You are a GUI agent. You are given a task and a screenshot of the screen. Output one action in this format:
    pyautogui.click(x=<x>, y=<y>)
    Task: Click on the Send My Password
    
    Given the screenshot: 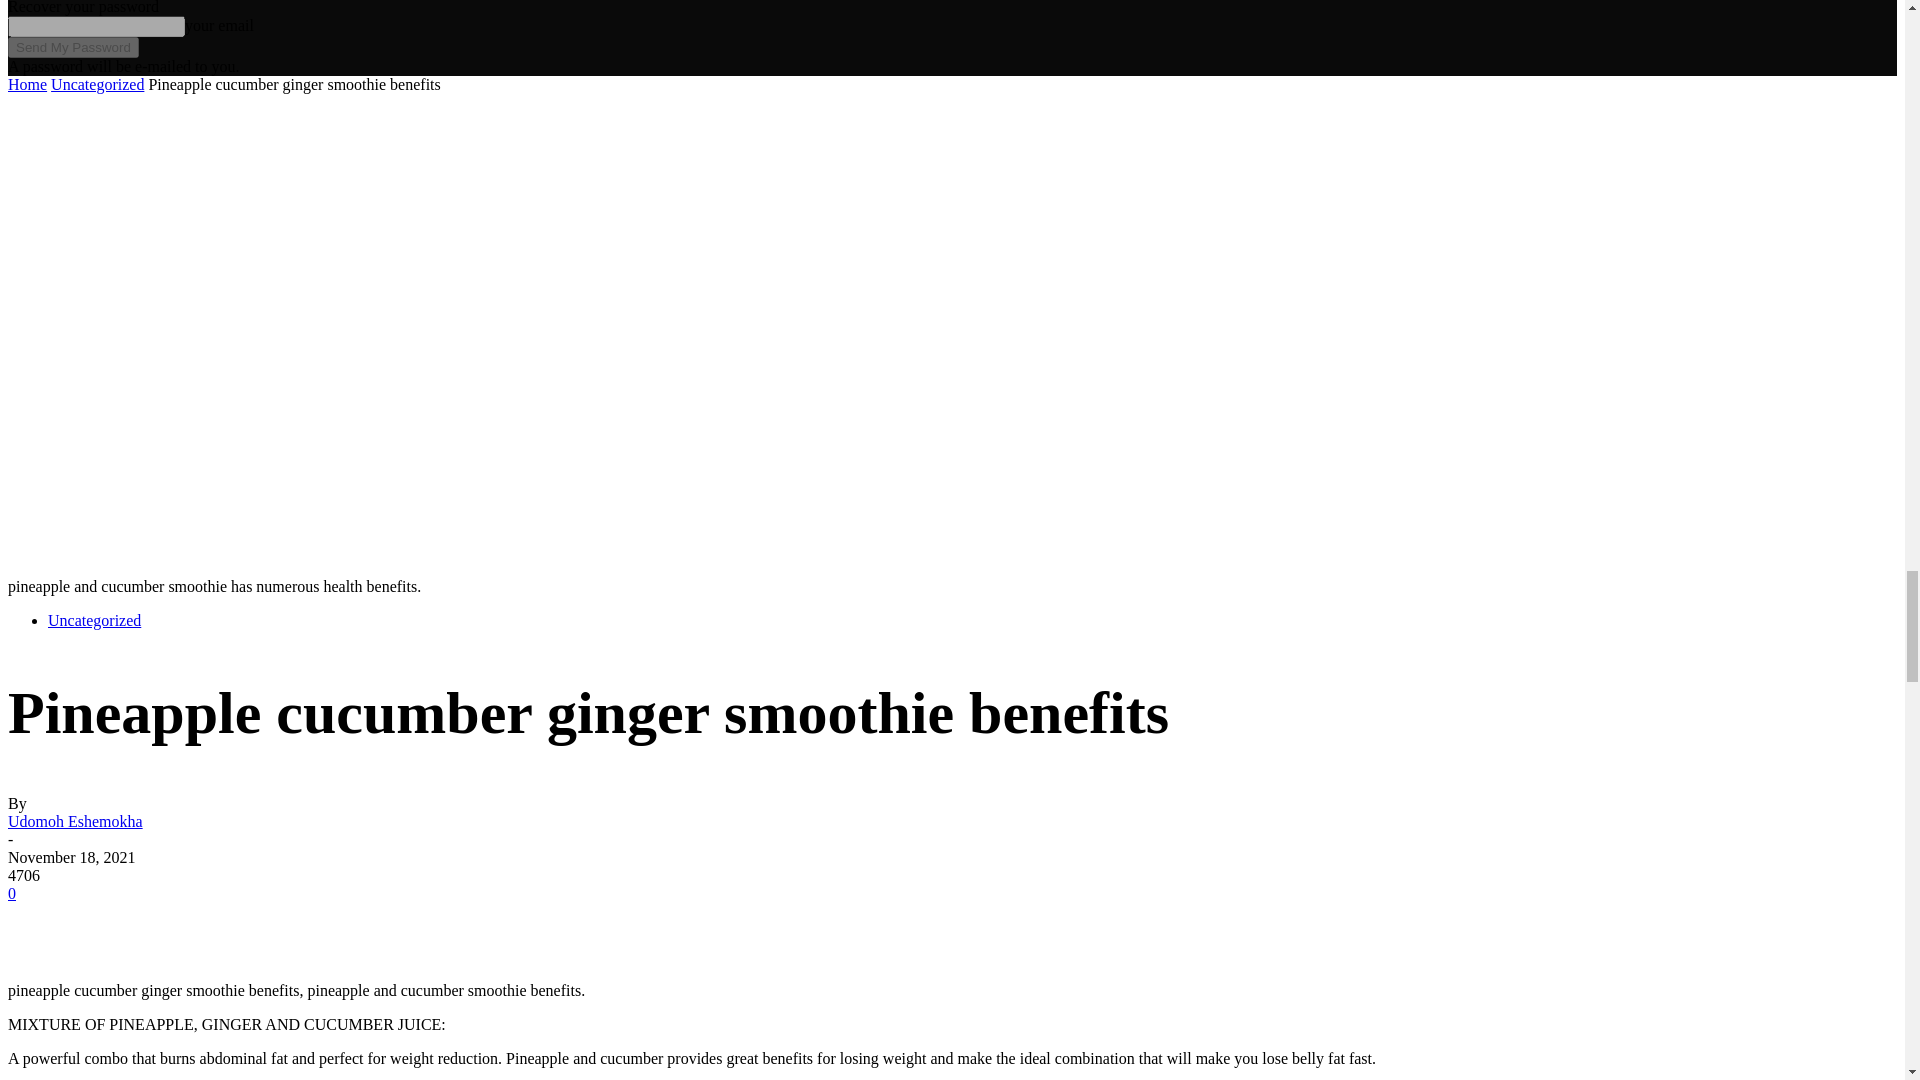 What is the action you would take?
    pyautogui.click(x=72, y=47)
    